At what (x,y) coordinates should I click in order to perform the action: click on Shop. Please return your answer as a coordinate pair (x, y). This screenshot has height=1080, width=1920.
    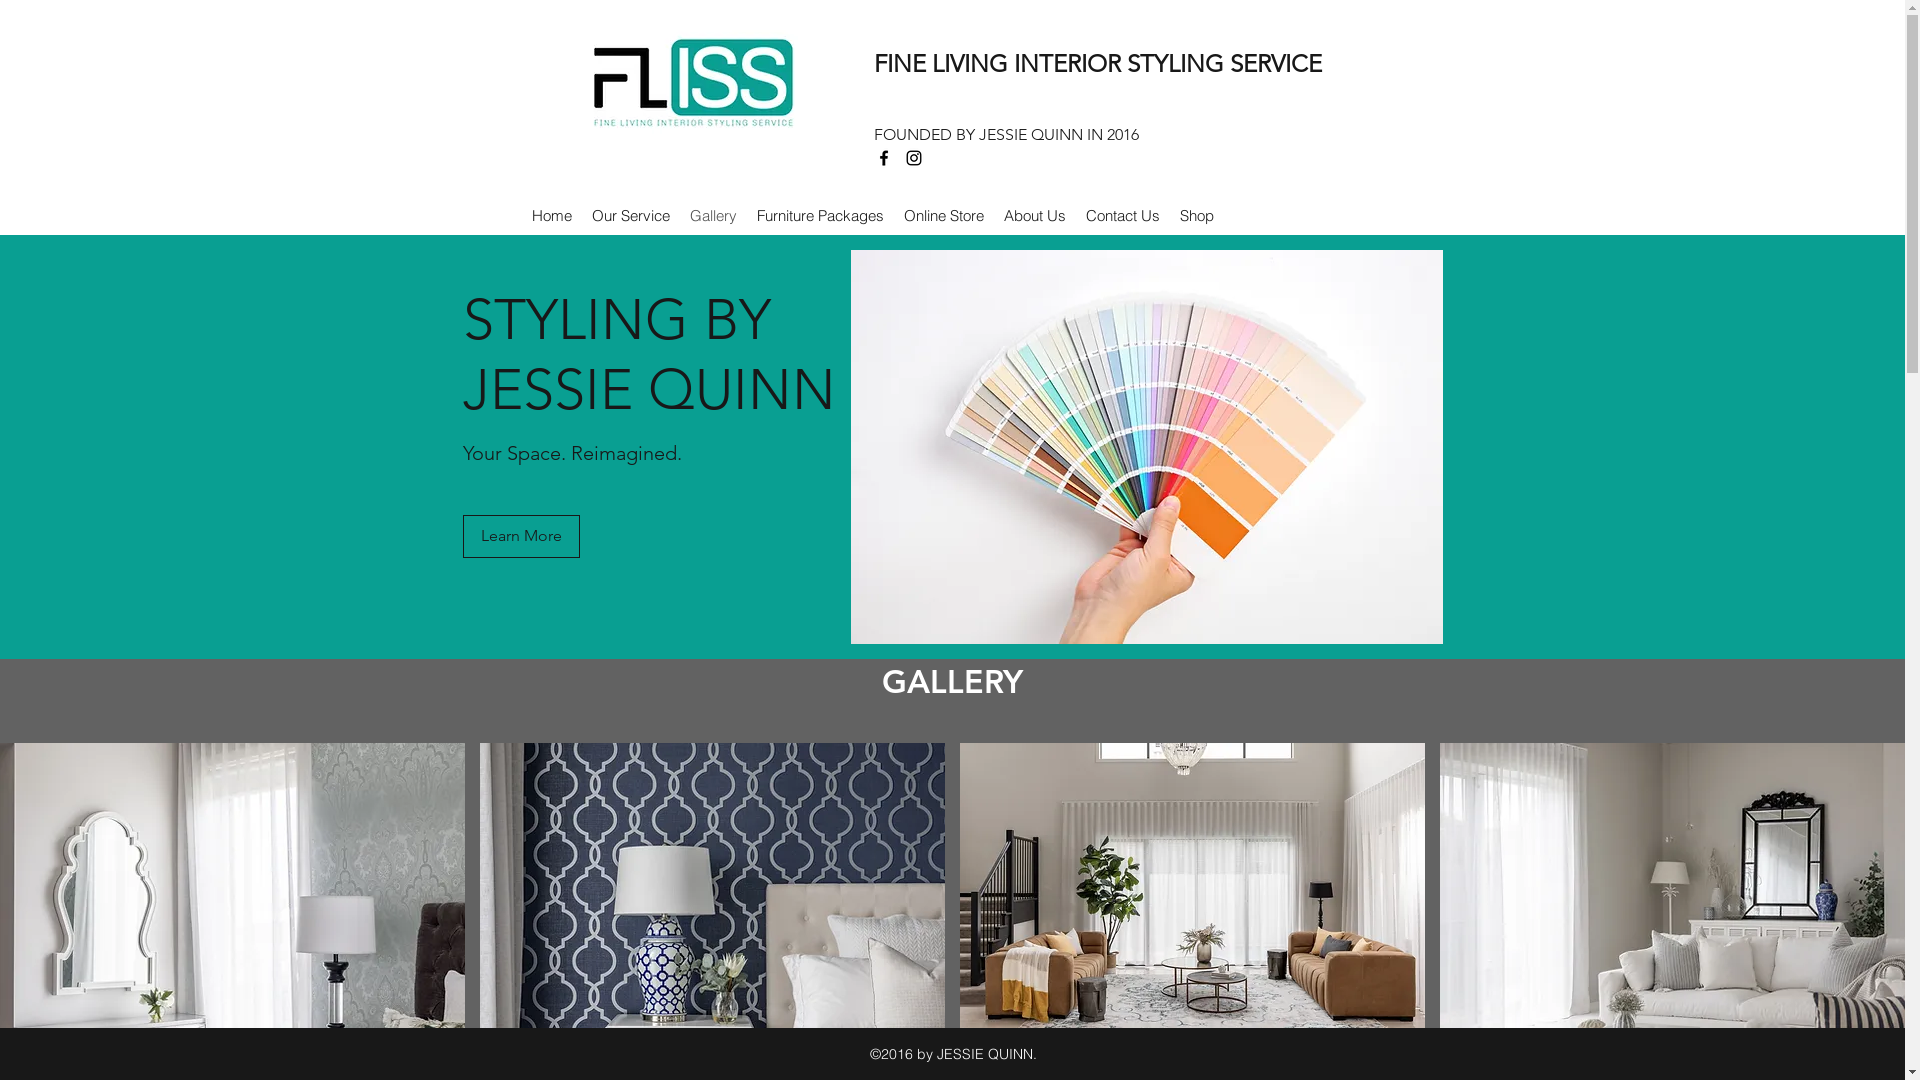
    Looking at the image, I should click on (1197, 216).